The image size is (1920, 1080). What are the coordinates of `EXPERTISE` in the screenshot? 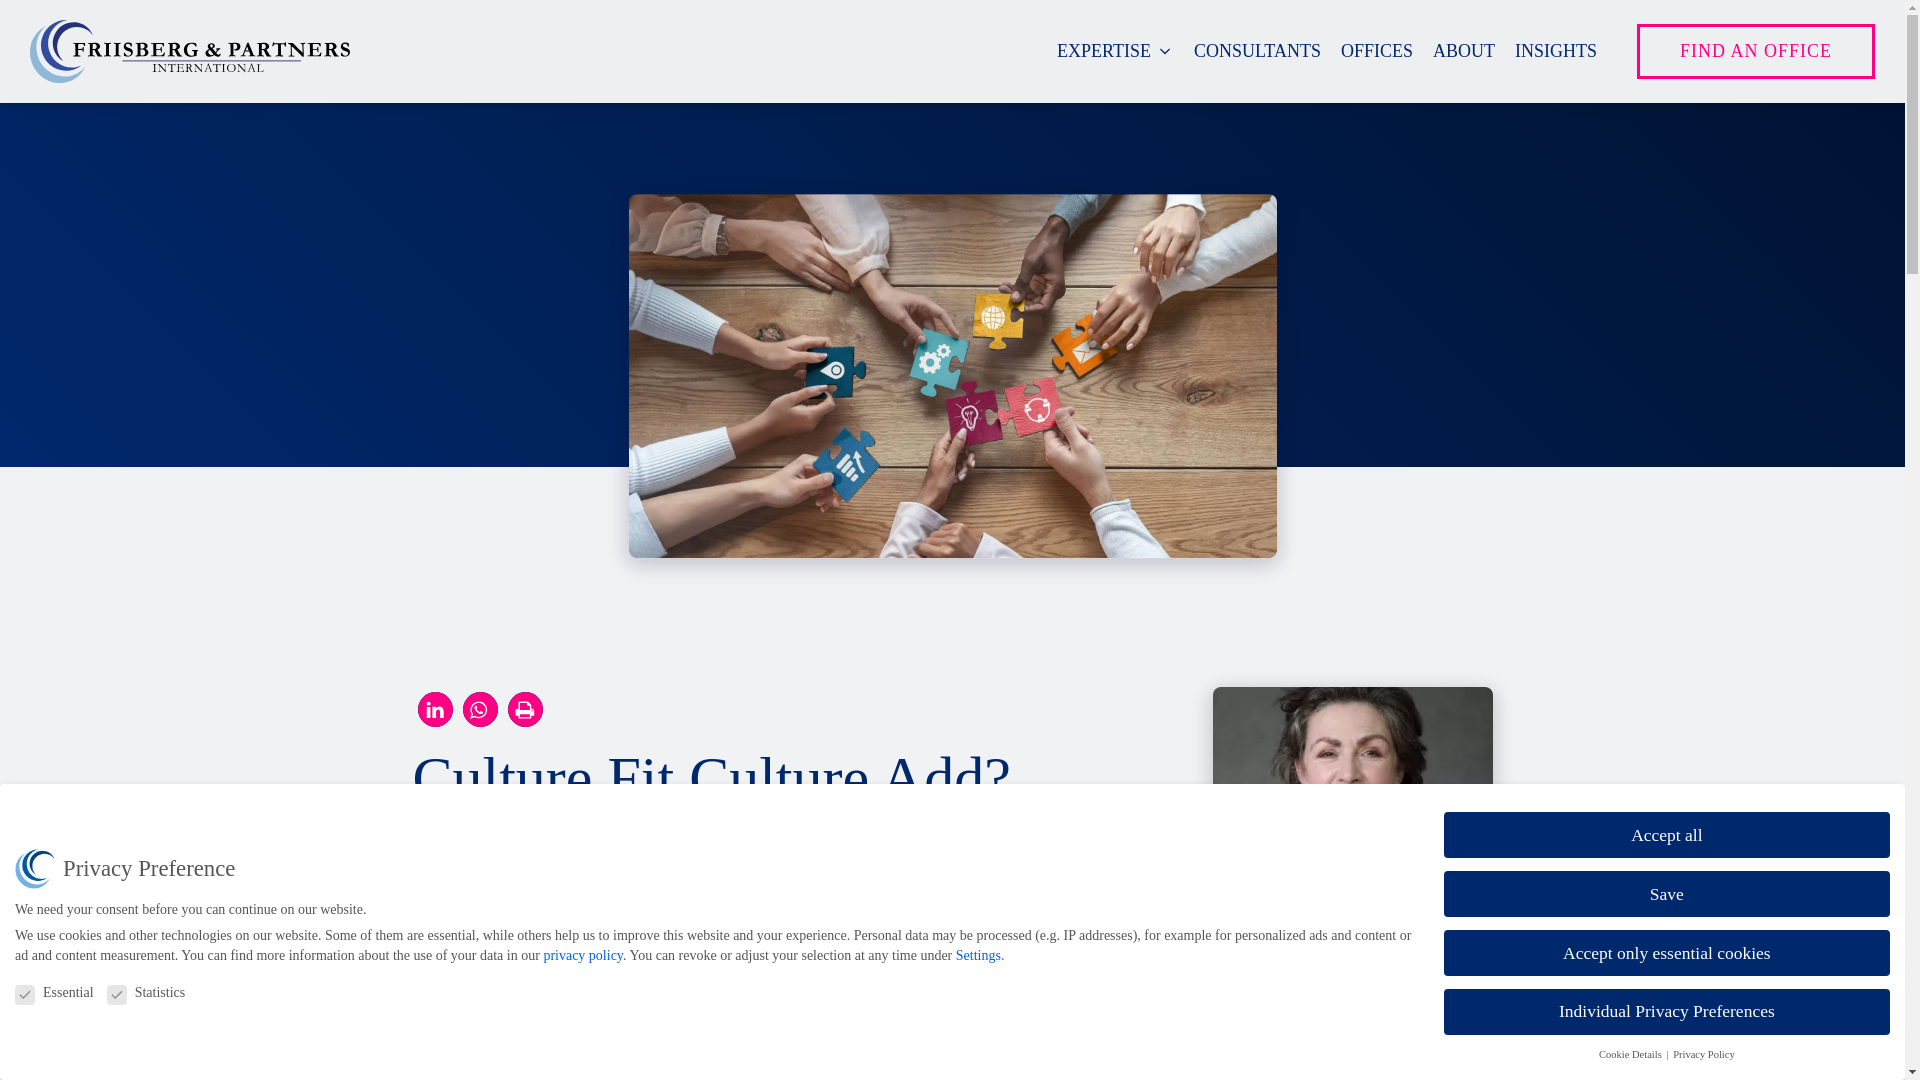 It's located at (1115, 50).